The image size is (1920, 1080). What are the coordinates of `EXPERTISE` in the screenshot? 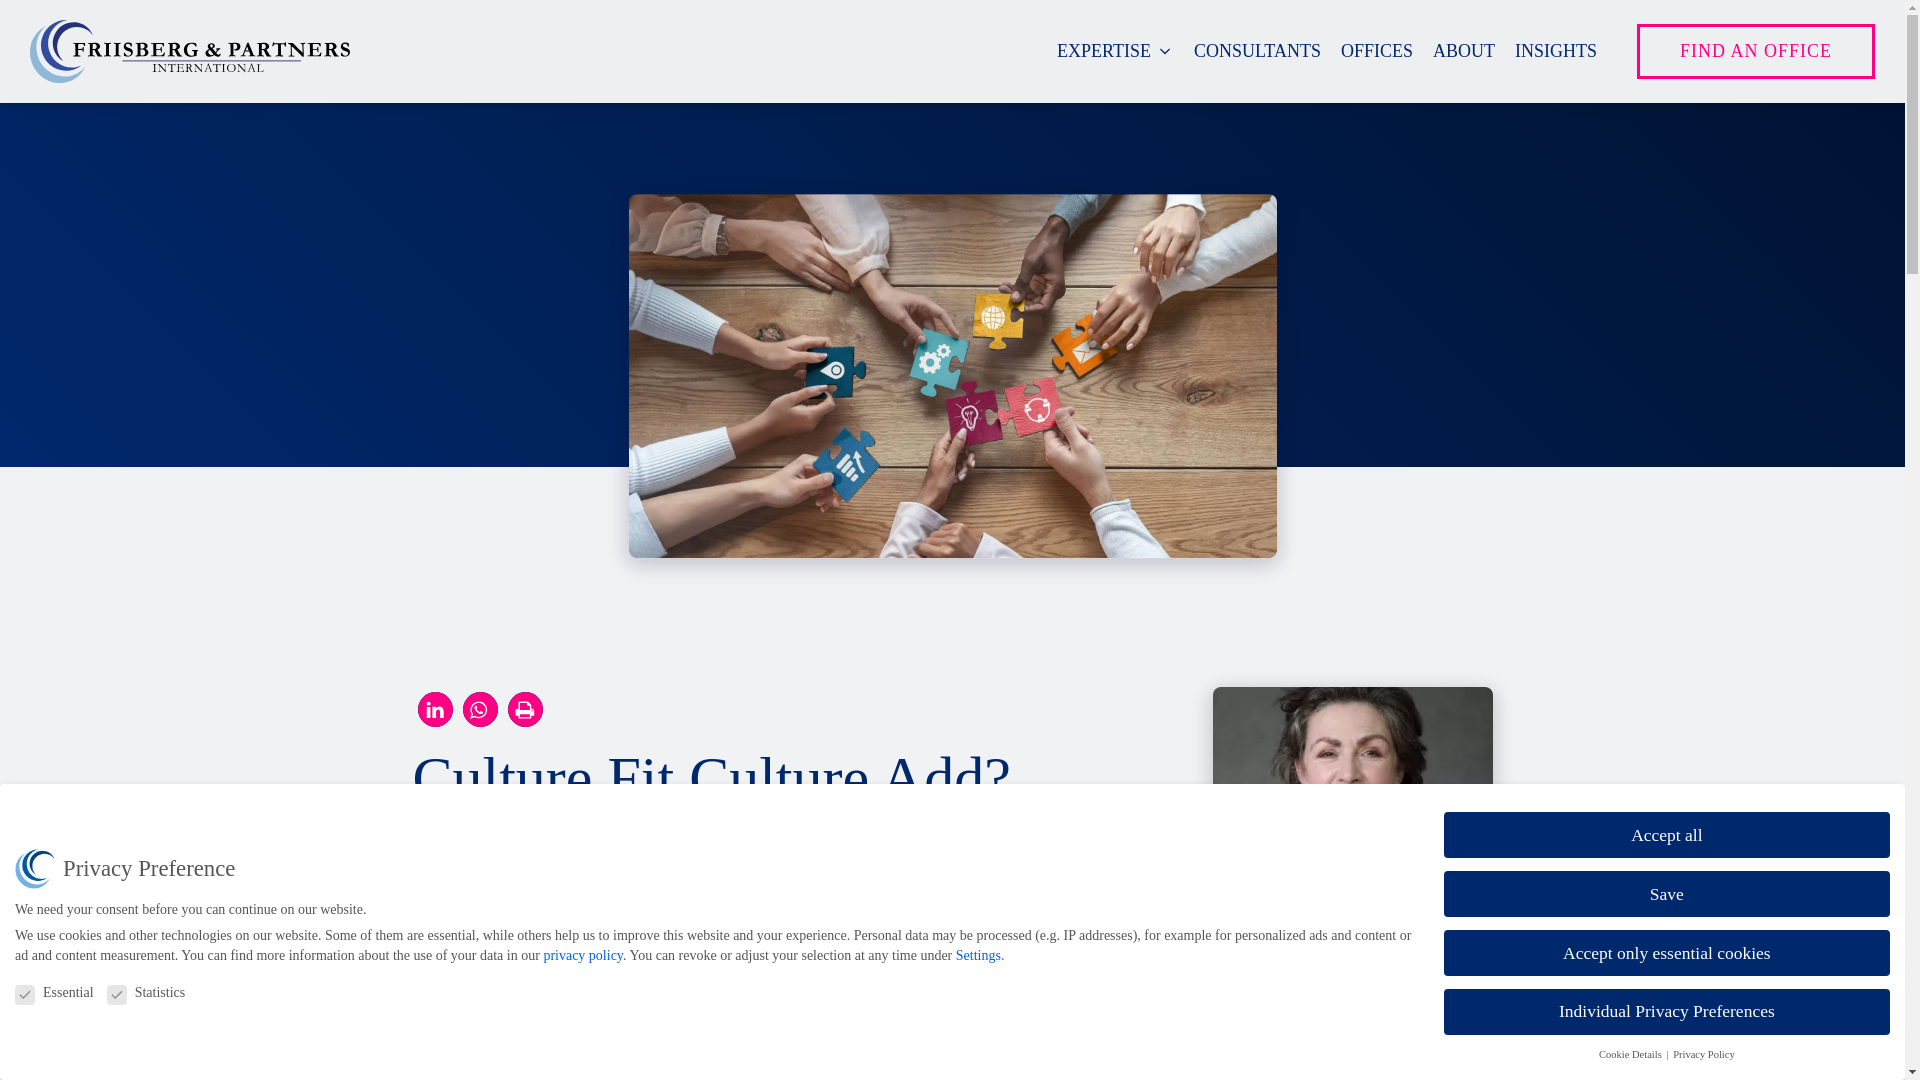 It's located at (1115, 50).